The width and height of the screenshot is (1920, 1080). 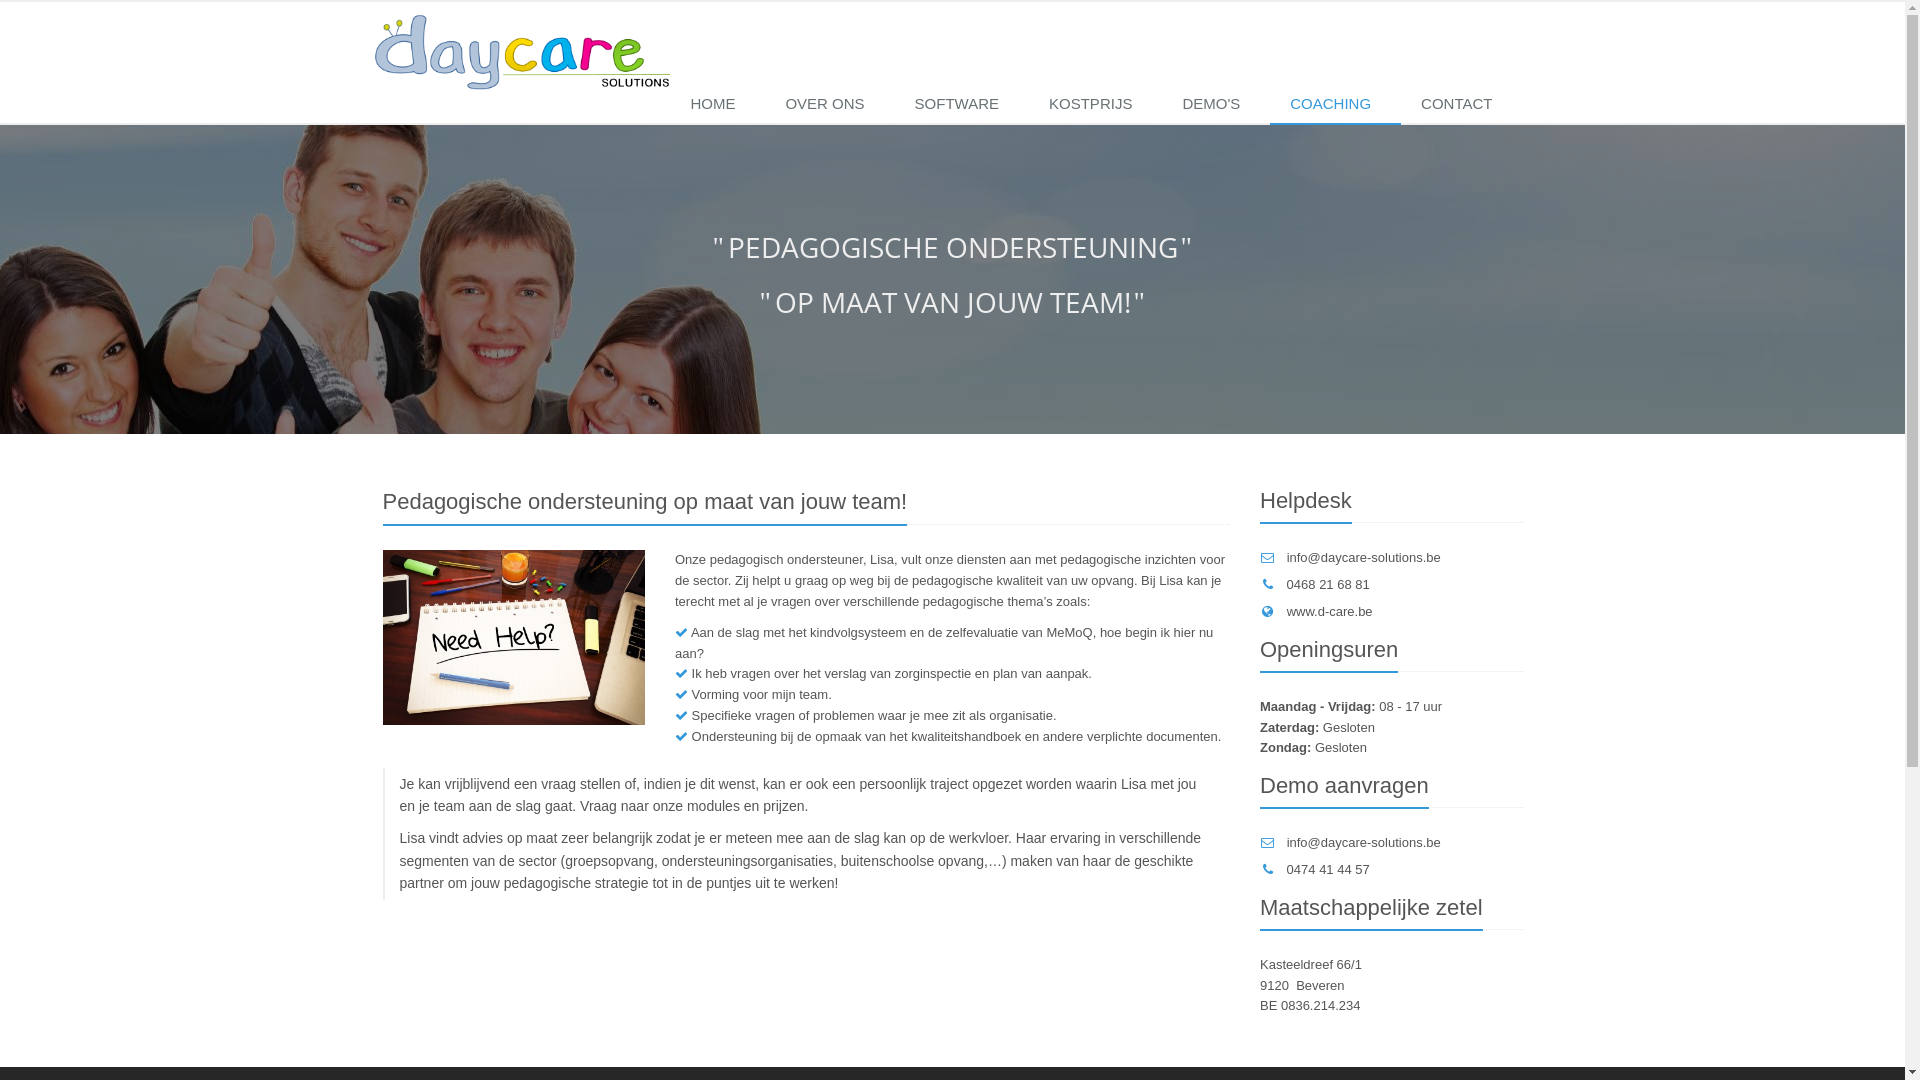 What do you see at coordinates (1216, 105) in the screenshot?
I see `DEMO'S` at bounding box center [1216, 105].